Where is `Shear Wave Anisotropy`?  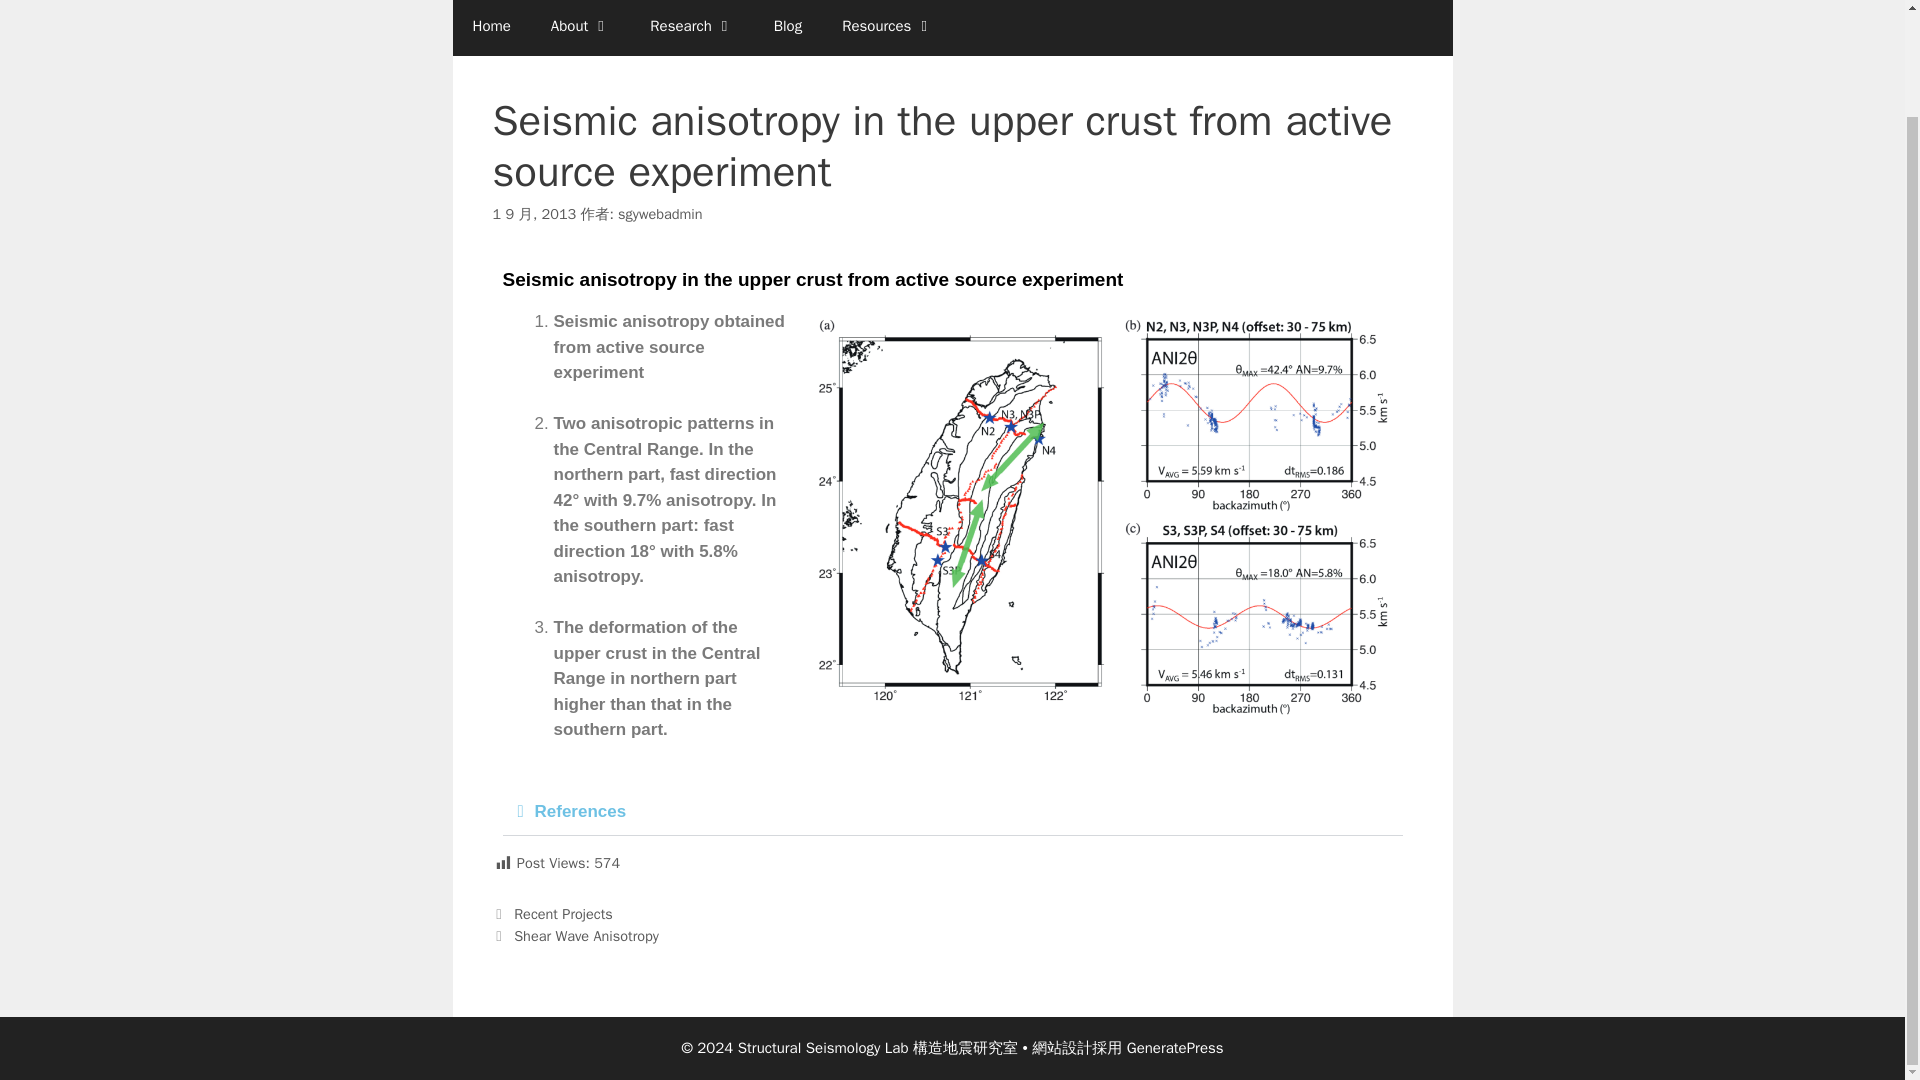 Shear Wave Anisotropy is located at coordinates (586, 934).